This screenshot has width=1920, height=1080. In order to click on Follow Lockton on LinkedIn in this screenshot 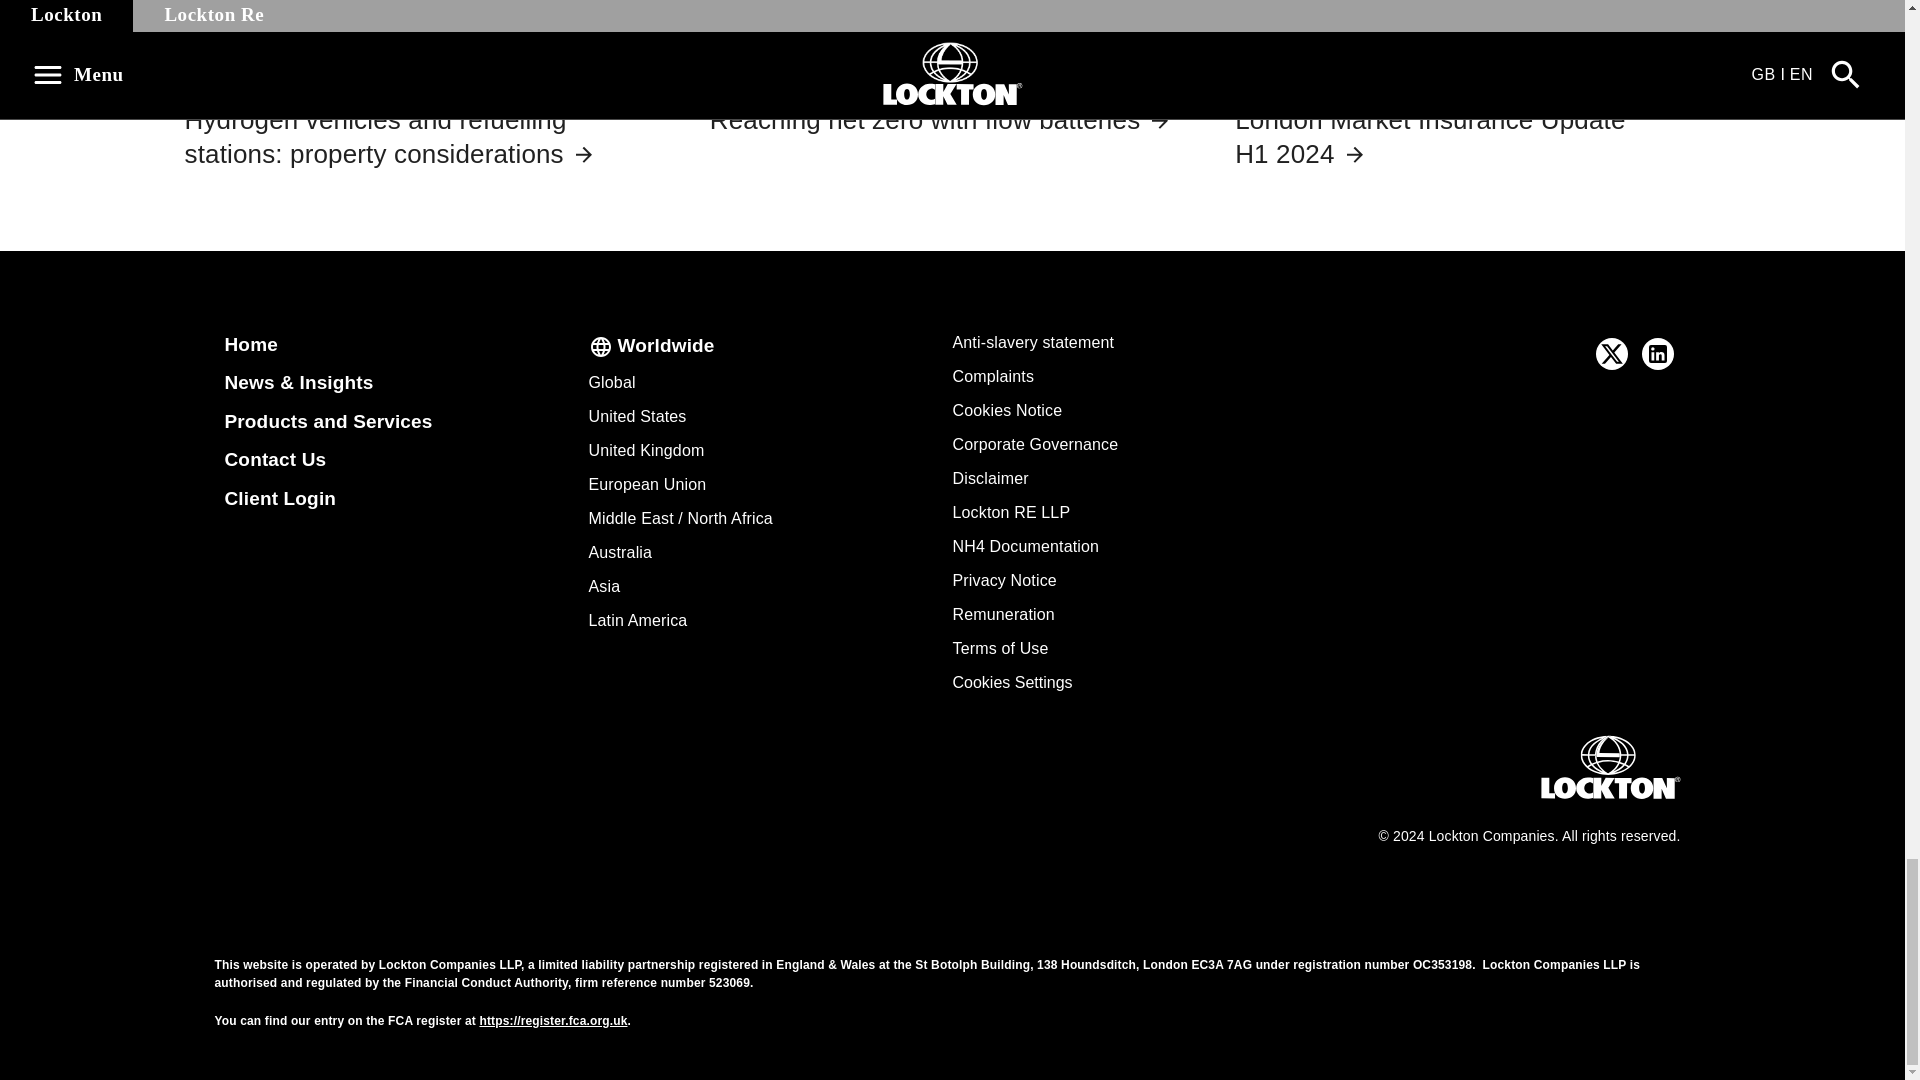, I will do `click(1658, 354)`.